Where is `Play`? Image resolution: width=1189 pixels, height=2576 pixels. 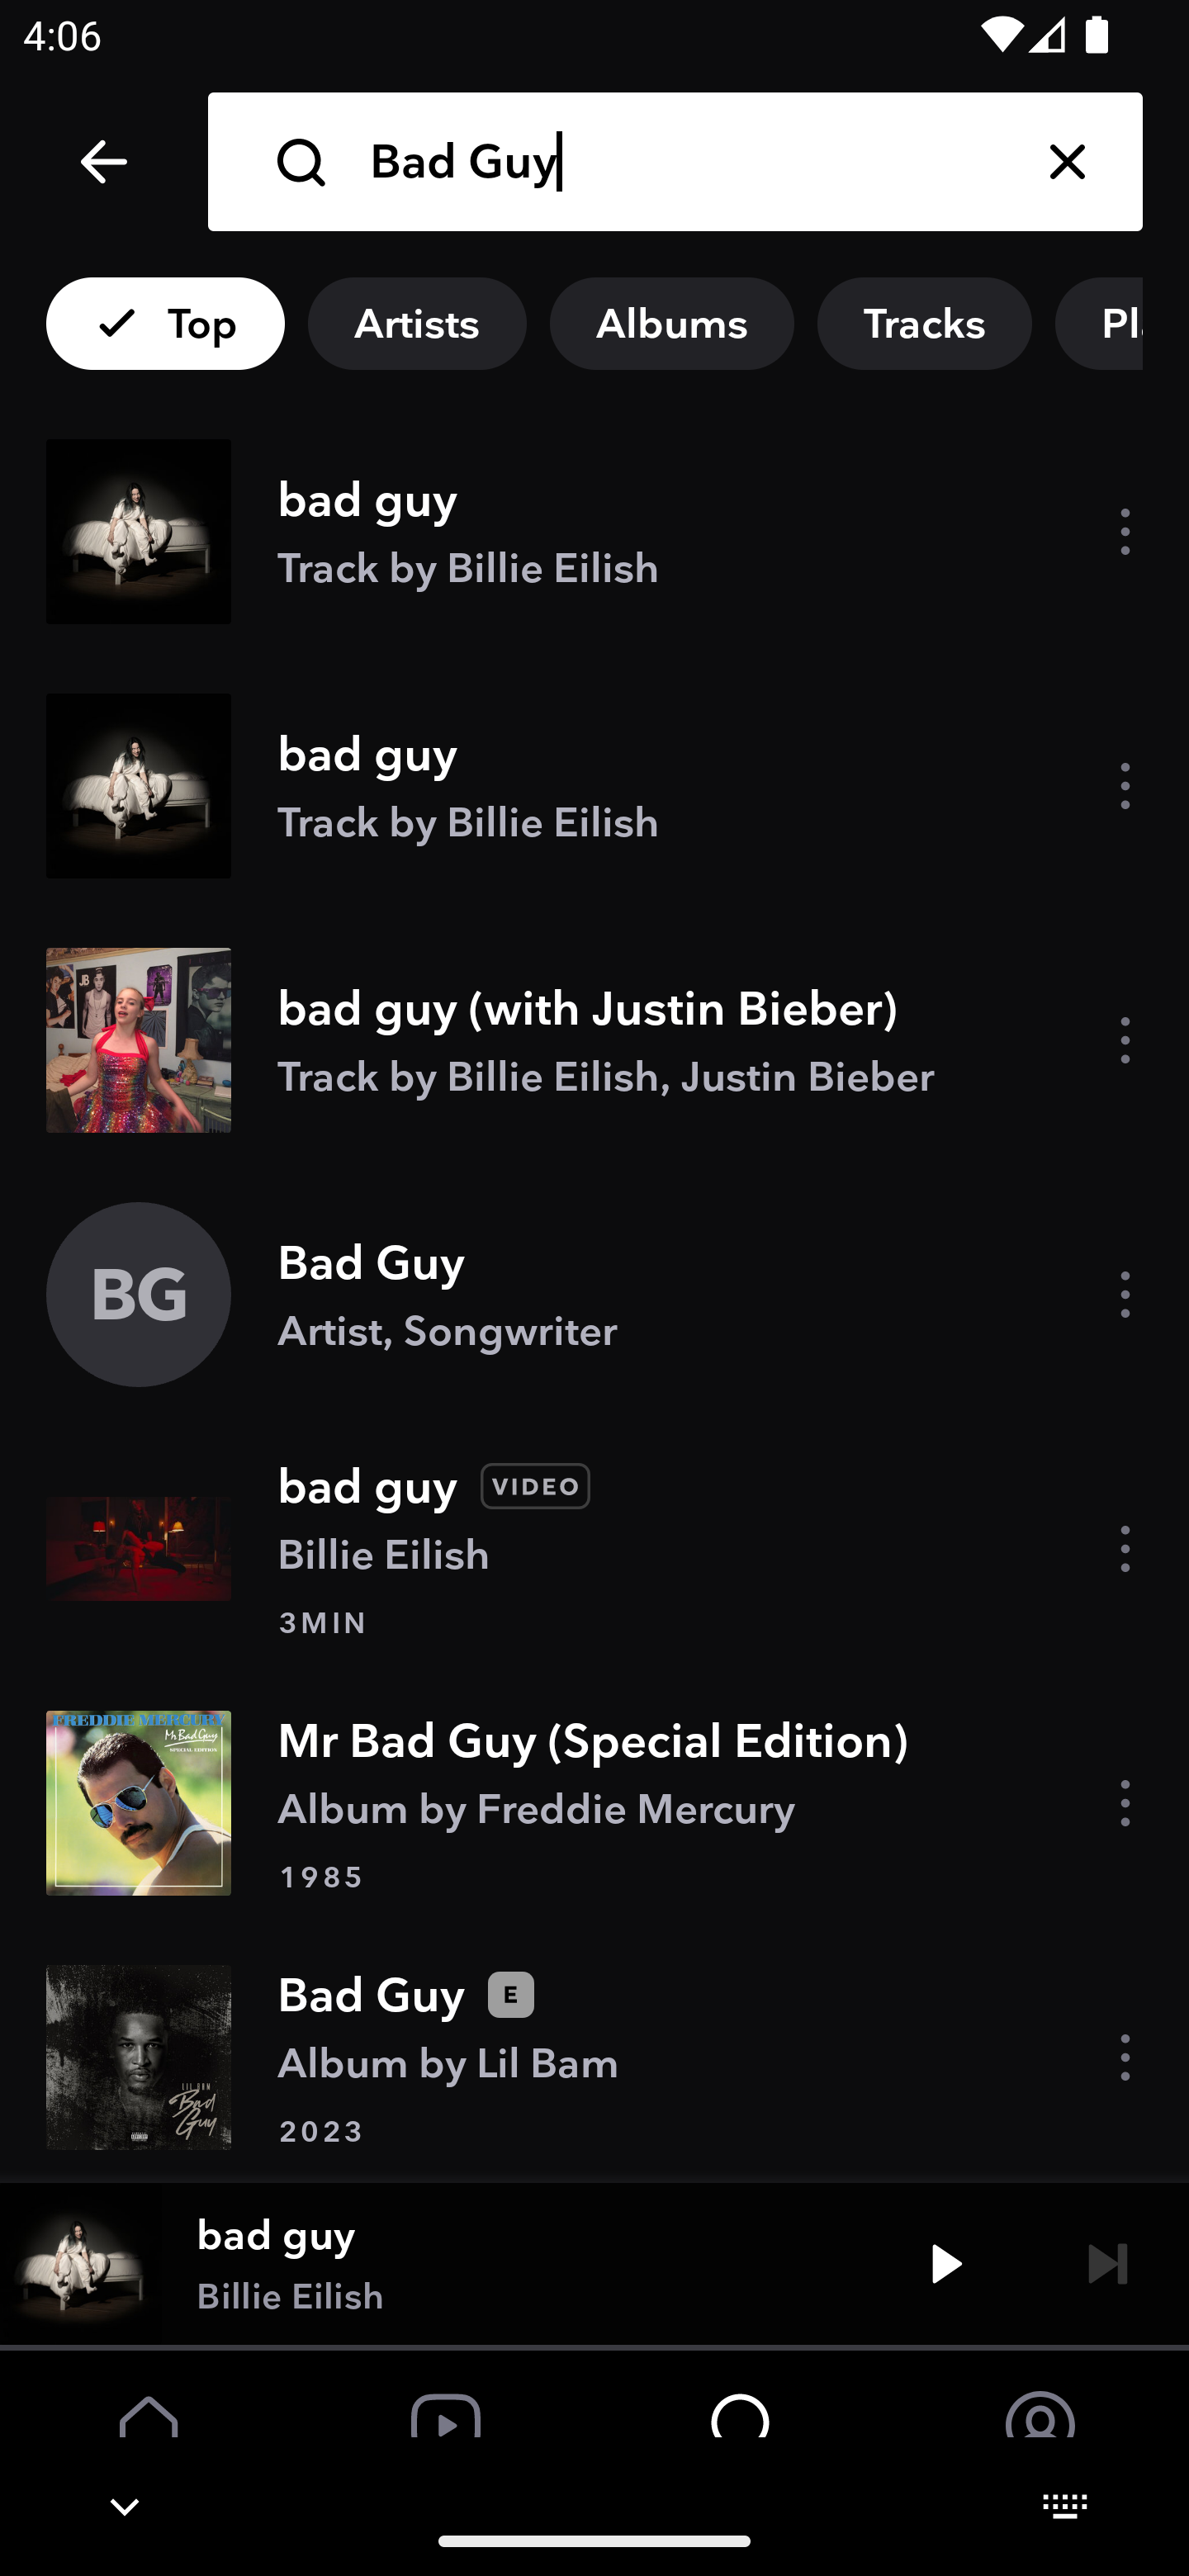 Play is located at coordinates (946, 2262).